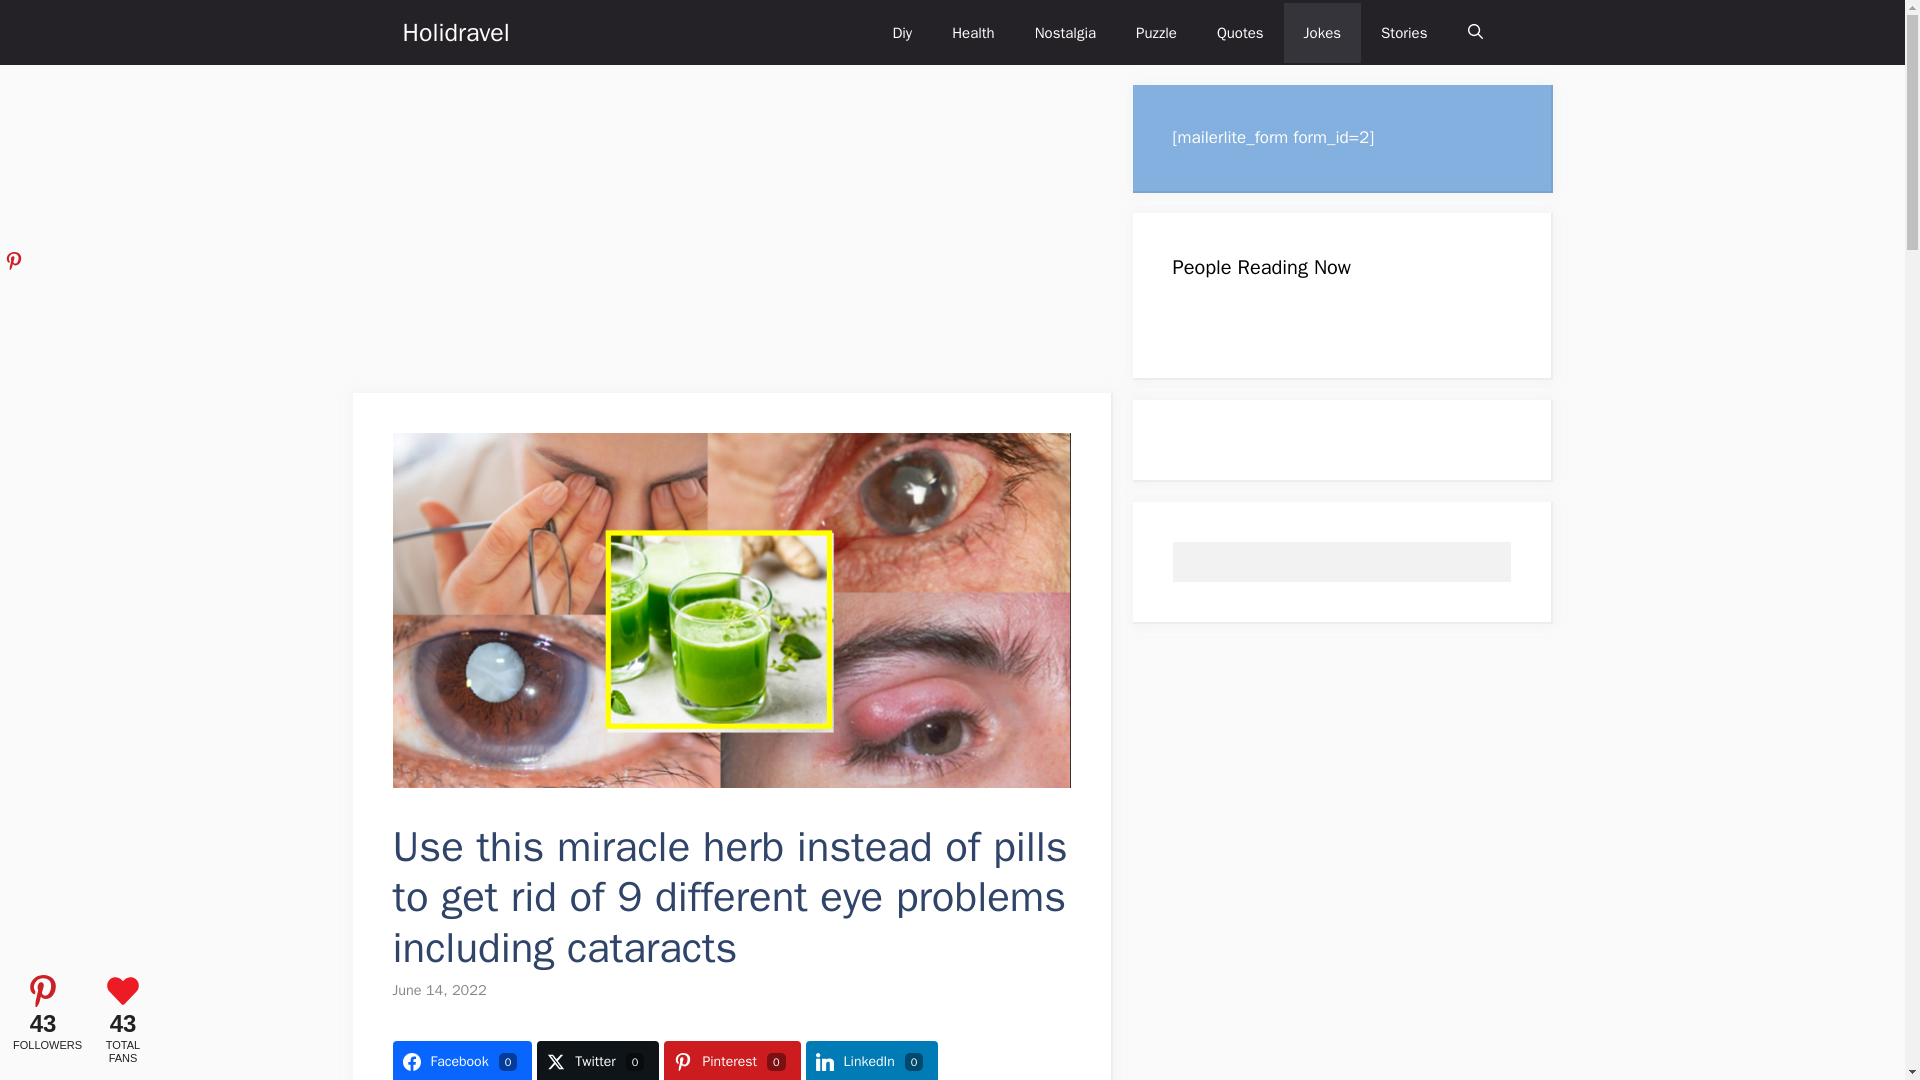 The height and width of the screenshot is (1080, 1920). What do you see at coordinates (872, 1060) in the screenshot?
I see `Share on LinkedIn` at bounding box center [872, 1060].